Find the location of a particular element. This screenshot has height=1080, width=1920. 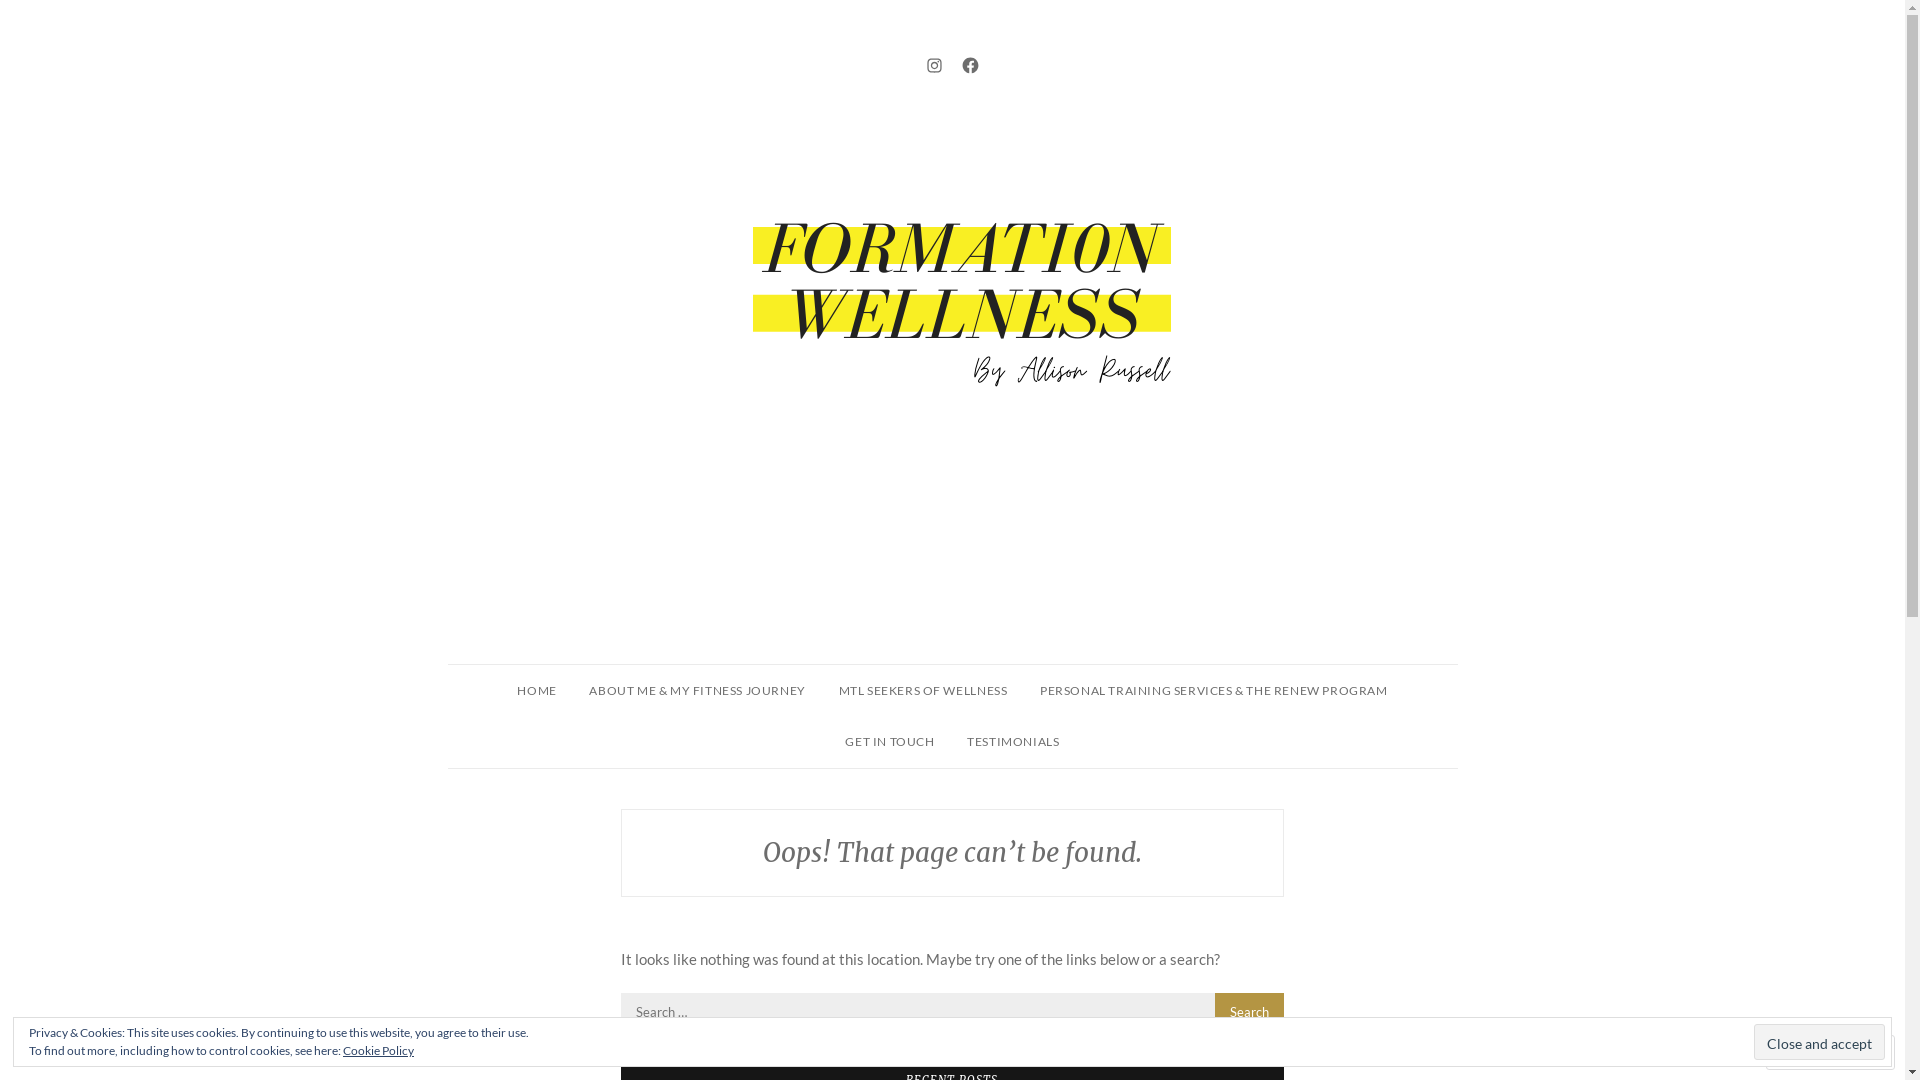

Search is located at coordinates (1250, 1011).